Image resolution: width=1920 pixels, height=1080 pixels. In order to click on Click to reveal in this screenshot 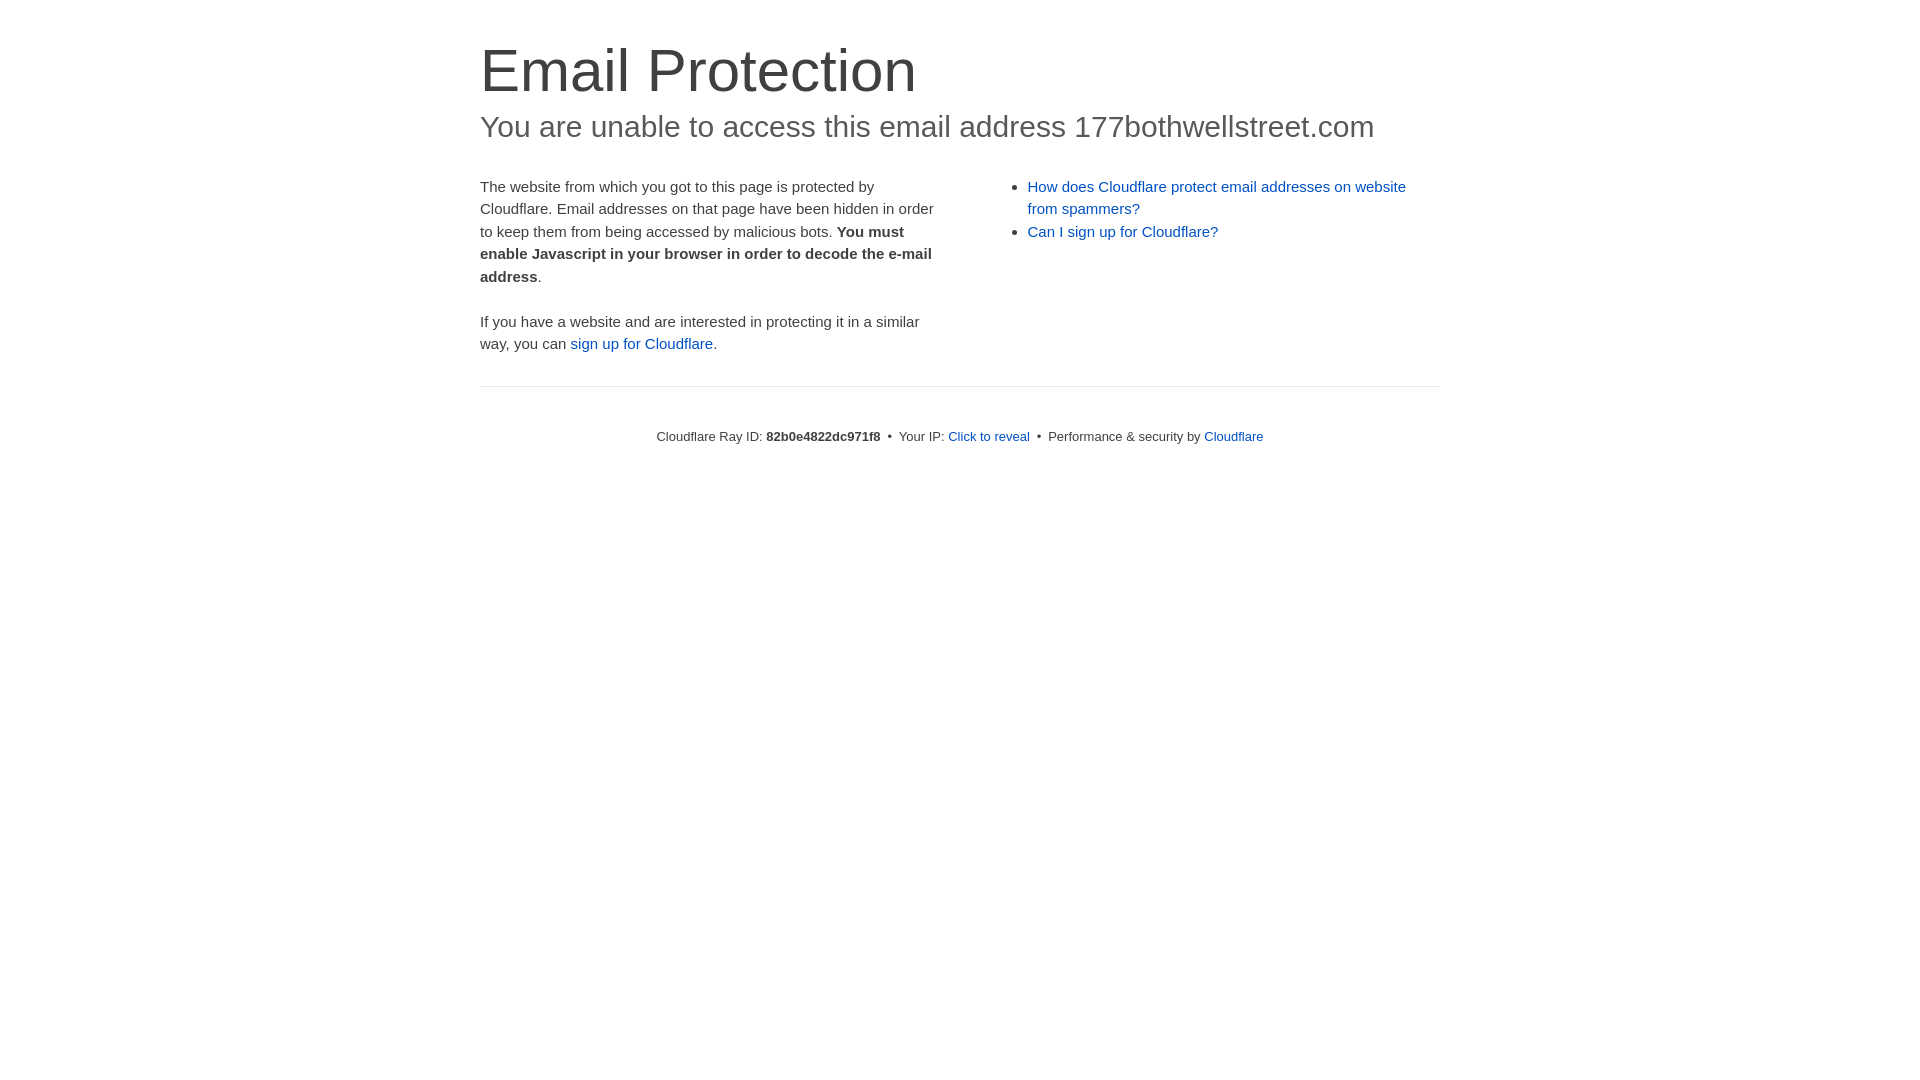, I will do `click(989, 436)`.